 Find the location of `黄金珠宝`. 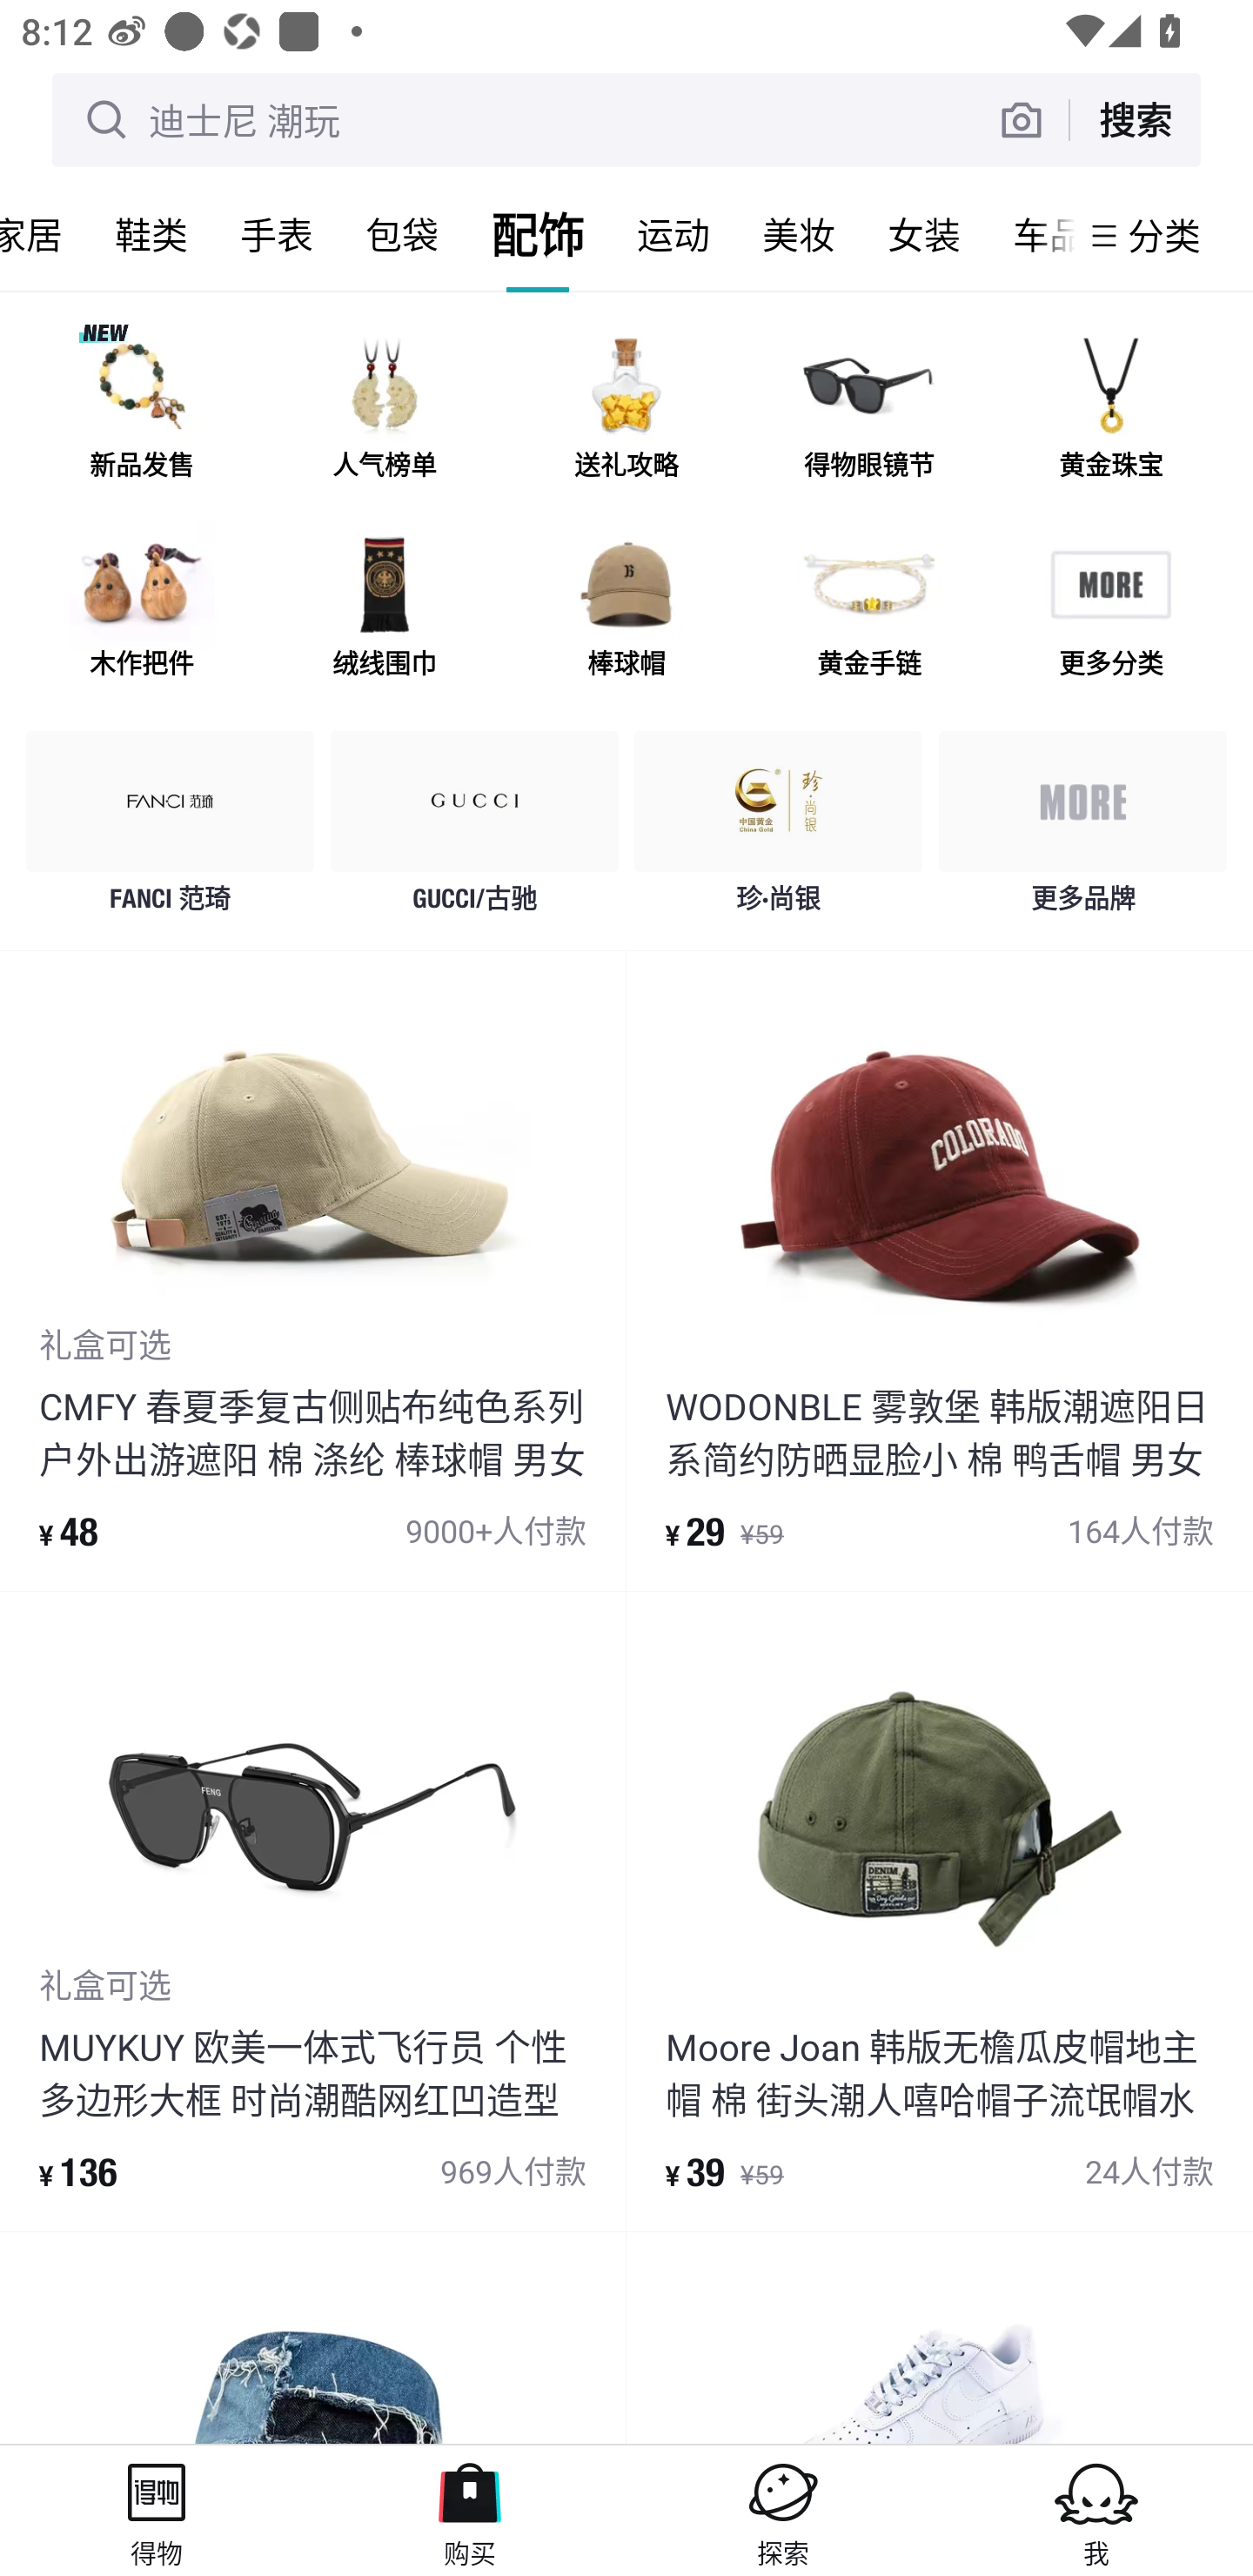

黄金珠宝 is located at coordinates (1110, 413).